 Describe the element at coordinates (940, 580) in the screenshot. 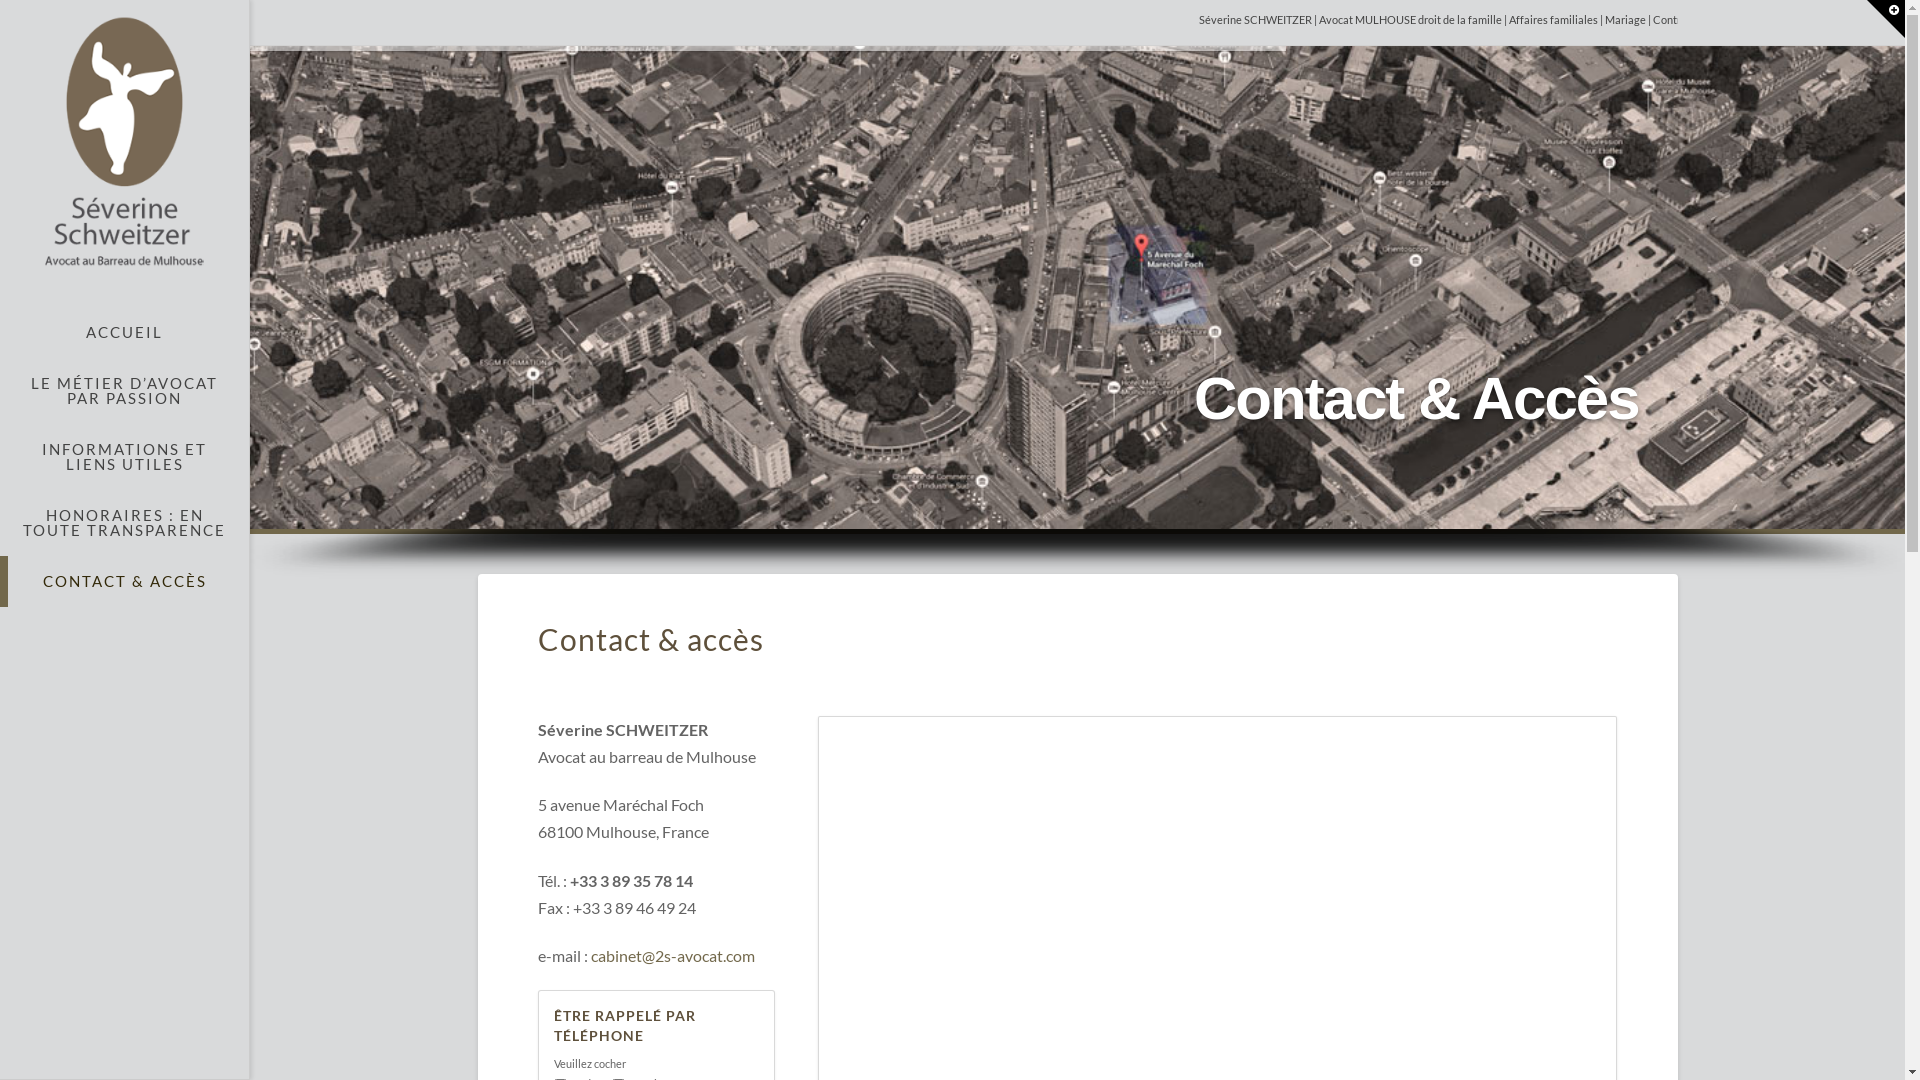

I see `Envoyer` at that location.